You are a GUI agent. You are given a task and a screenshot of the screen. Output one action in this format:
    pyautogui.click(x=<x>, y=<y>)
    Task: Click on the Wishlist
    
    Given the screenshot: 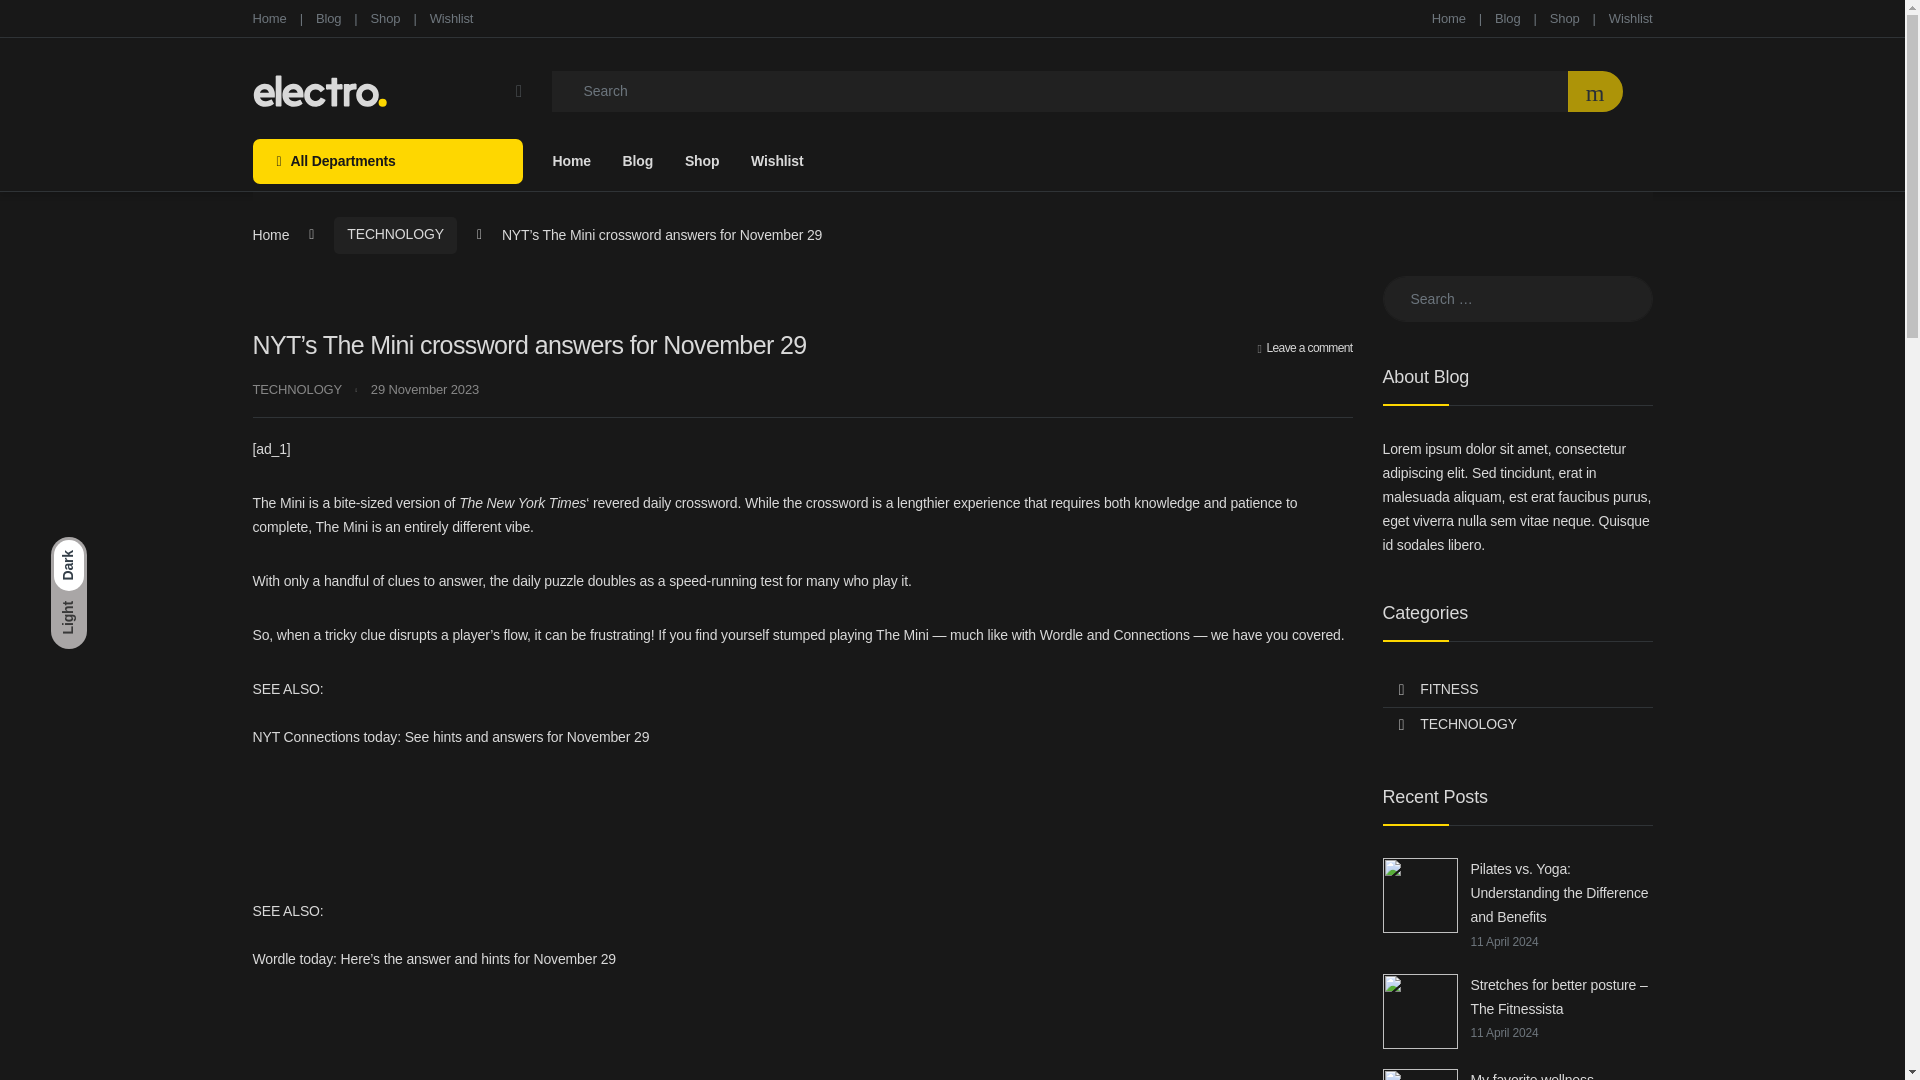 What is the action you would take?
    pyautogui.click(x=776, y=161)
    